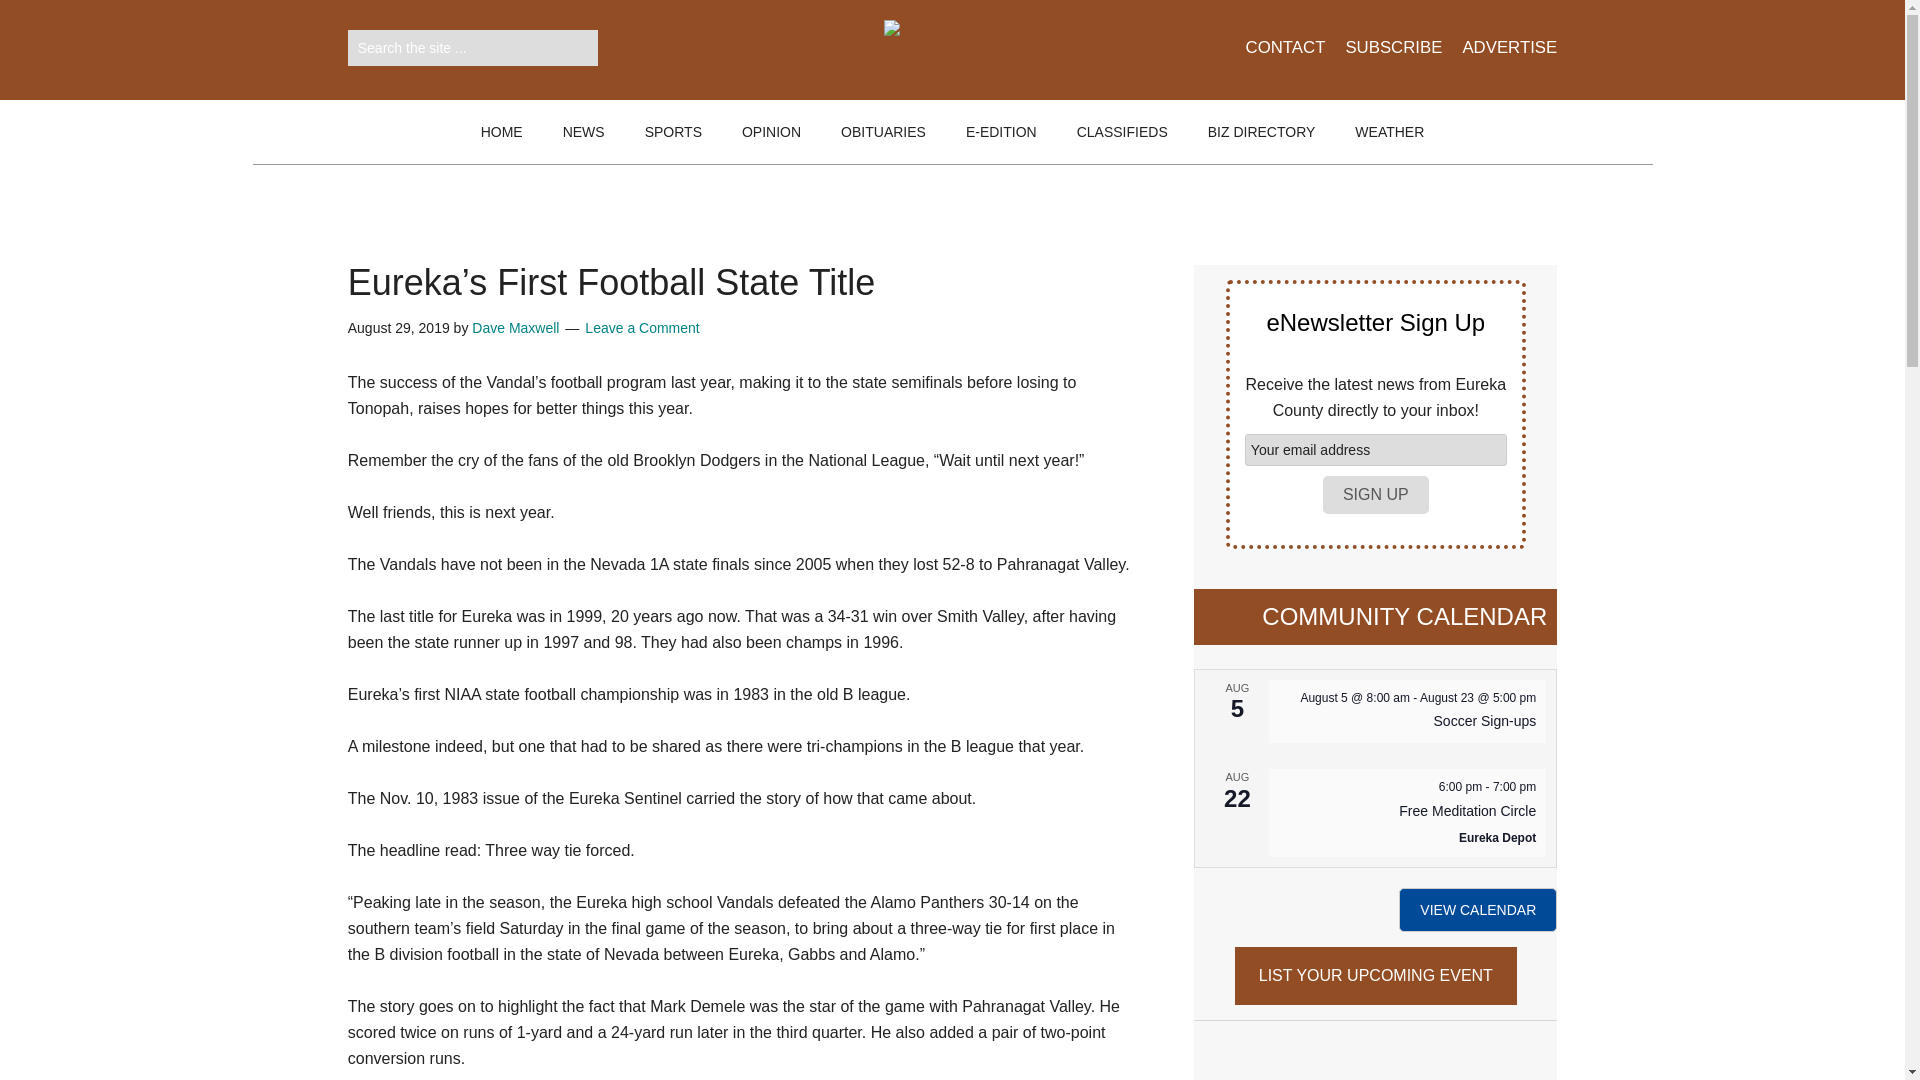 This screenshot has height=1080, width=1920. Describe the element at coordinates (1498, 838) in the screenshot. I see `Eureka Depot` at that location.